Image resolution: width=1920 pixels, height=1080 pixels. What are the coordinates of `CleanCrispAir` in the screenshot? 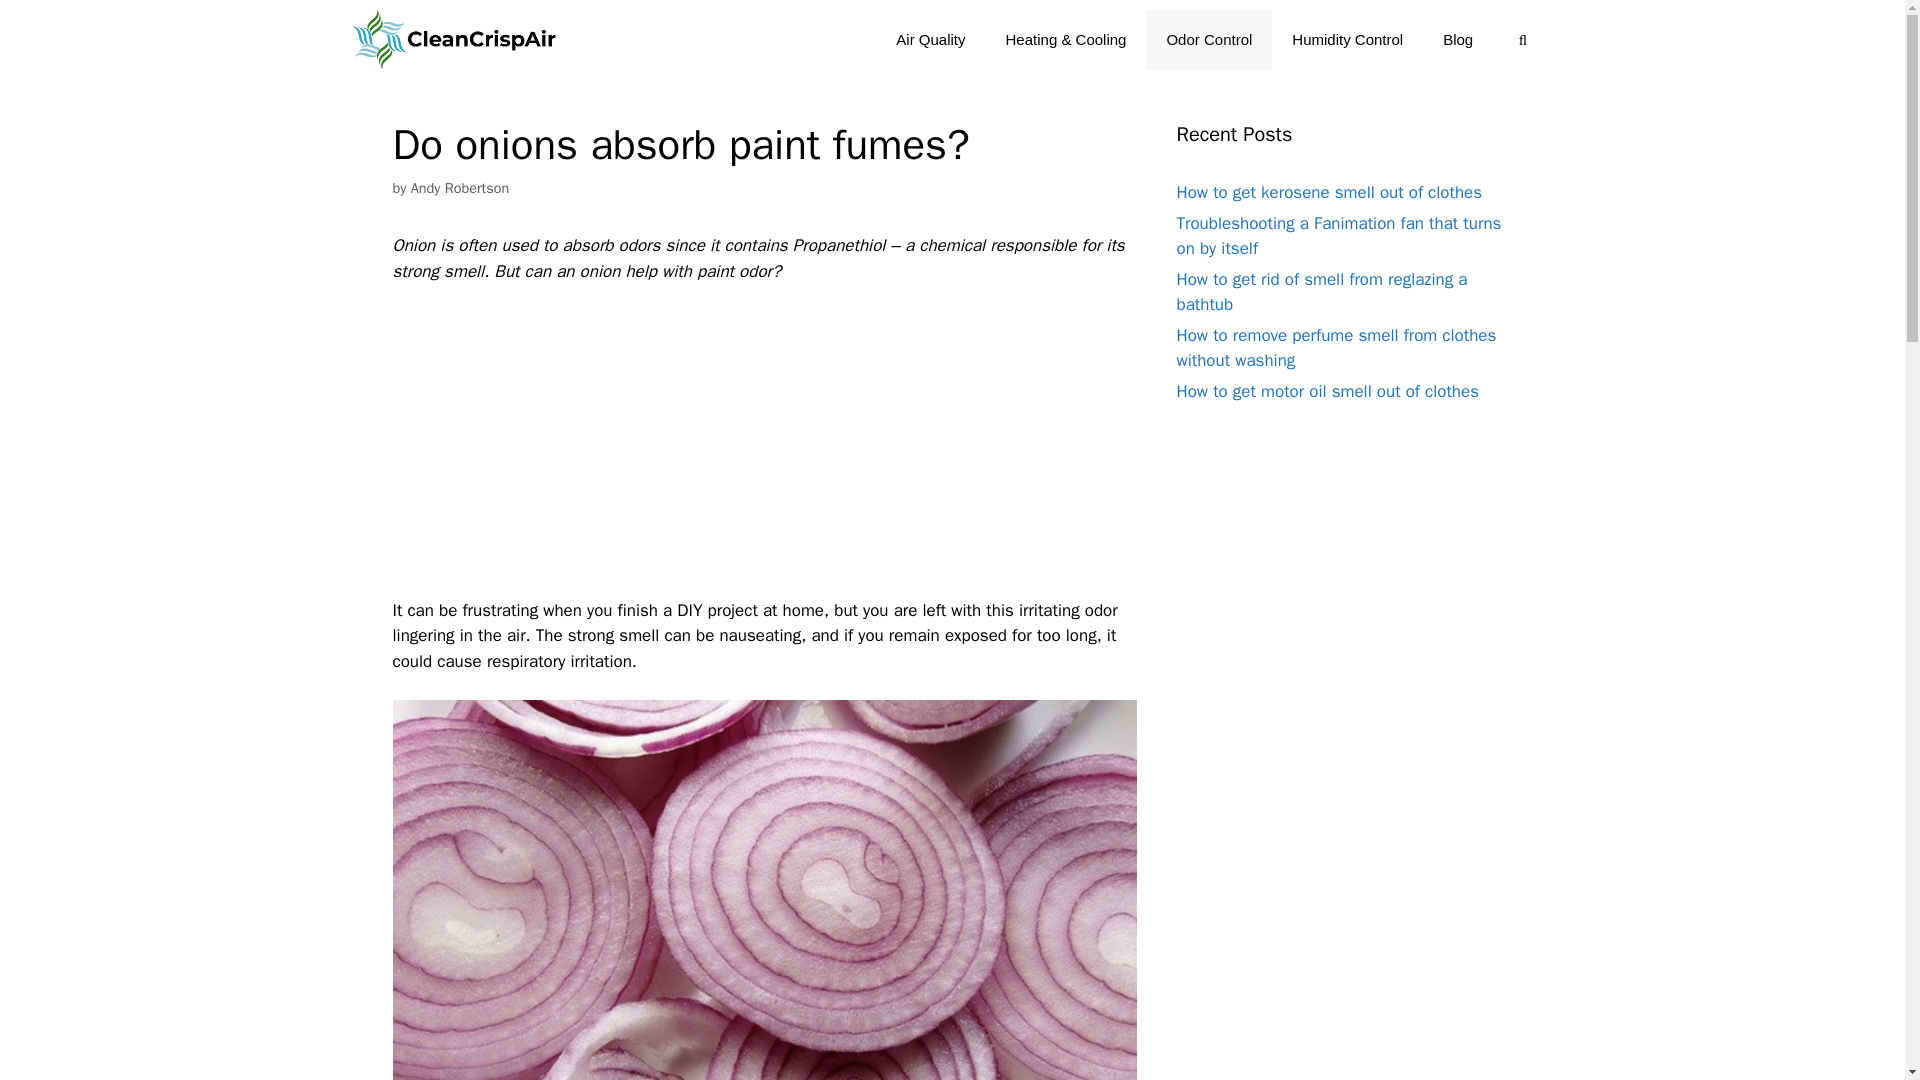 It's located at (454, 40).